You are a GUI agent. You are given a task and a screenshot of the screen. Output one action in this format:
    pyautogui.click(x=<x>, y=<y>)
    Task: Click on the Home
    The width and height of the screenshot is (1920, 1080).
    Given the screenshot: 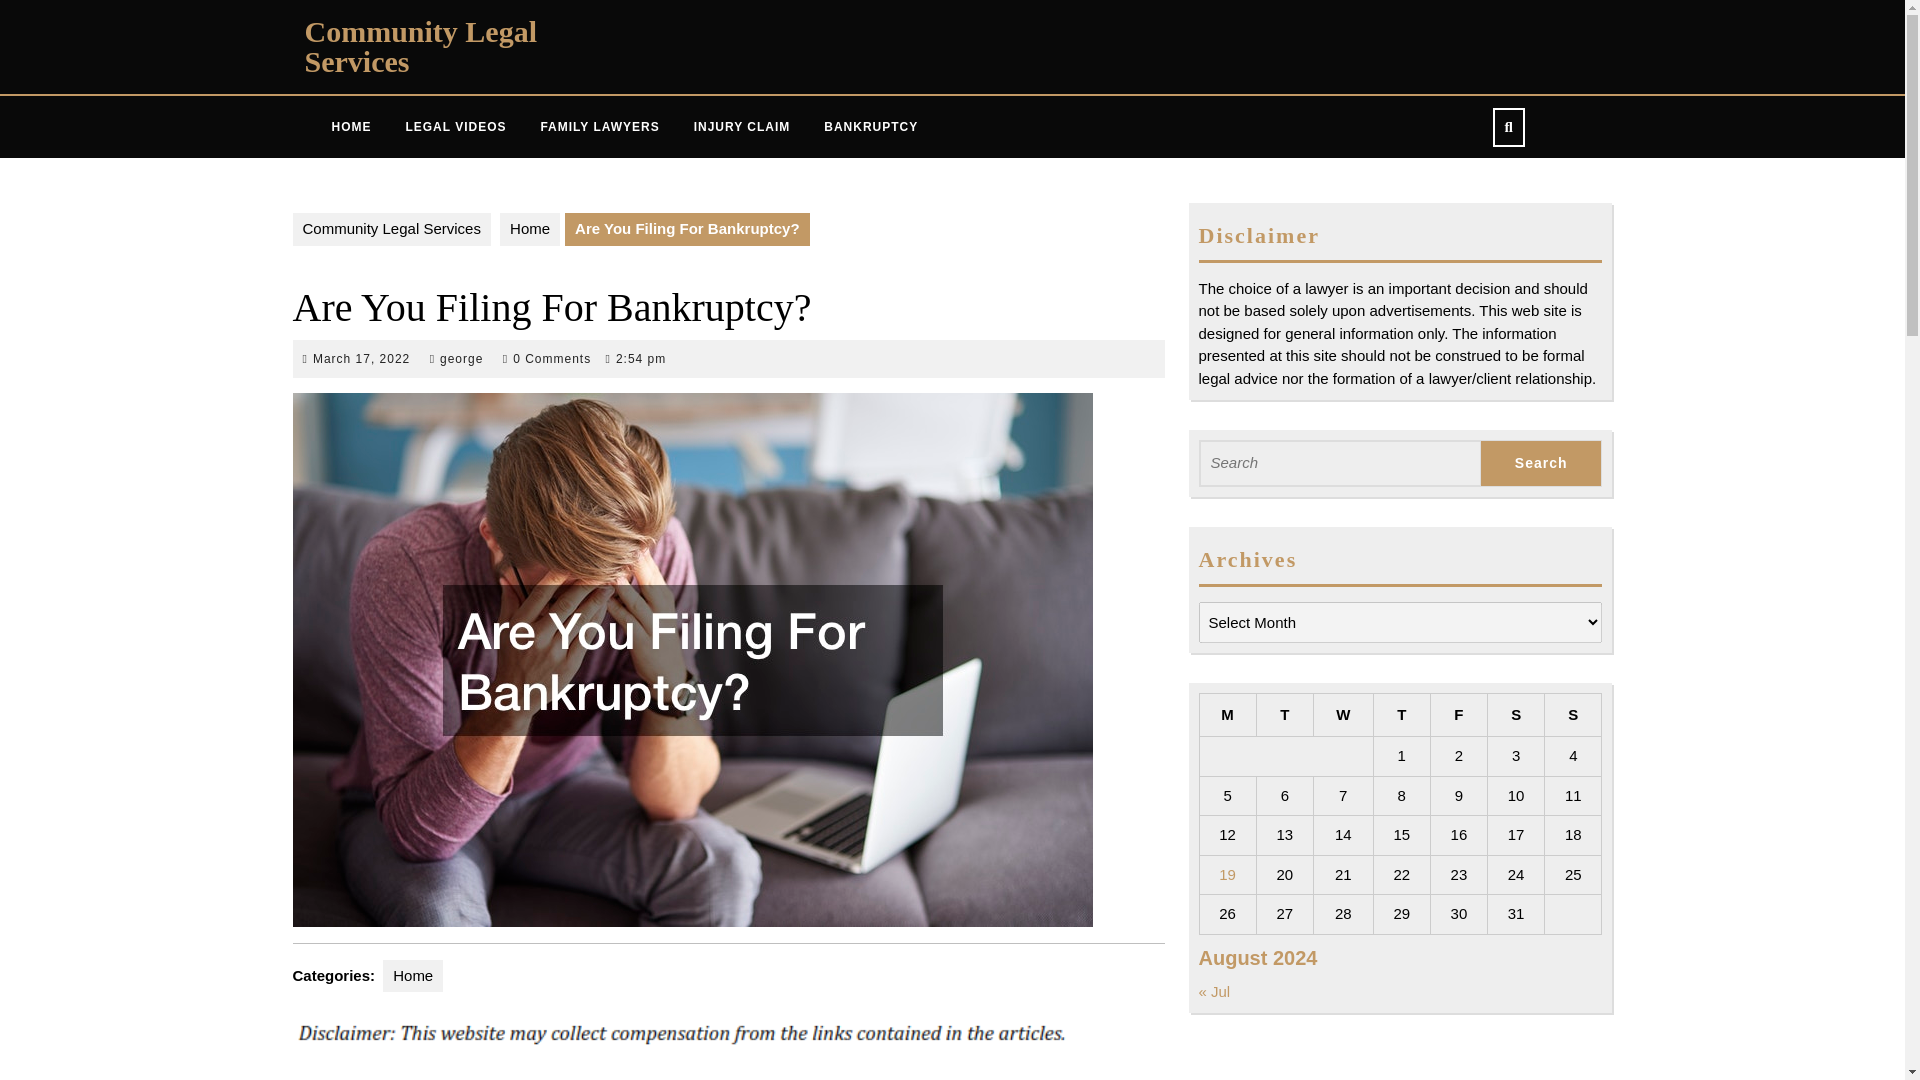 What is the action you would take?
    pyautogui.click(x=412, y=976)
    